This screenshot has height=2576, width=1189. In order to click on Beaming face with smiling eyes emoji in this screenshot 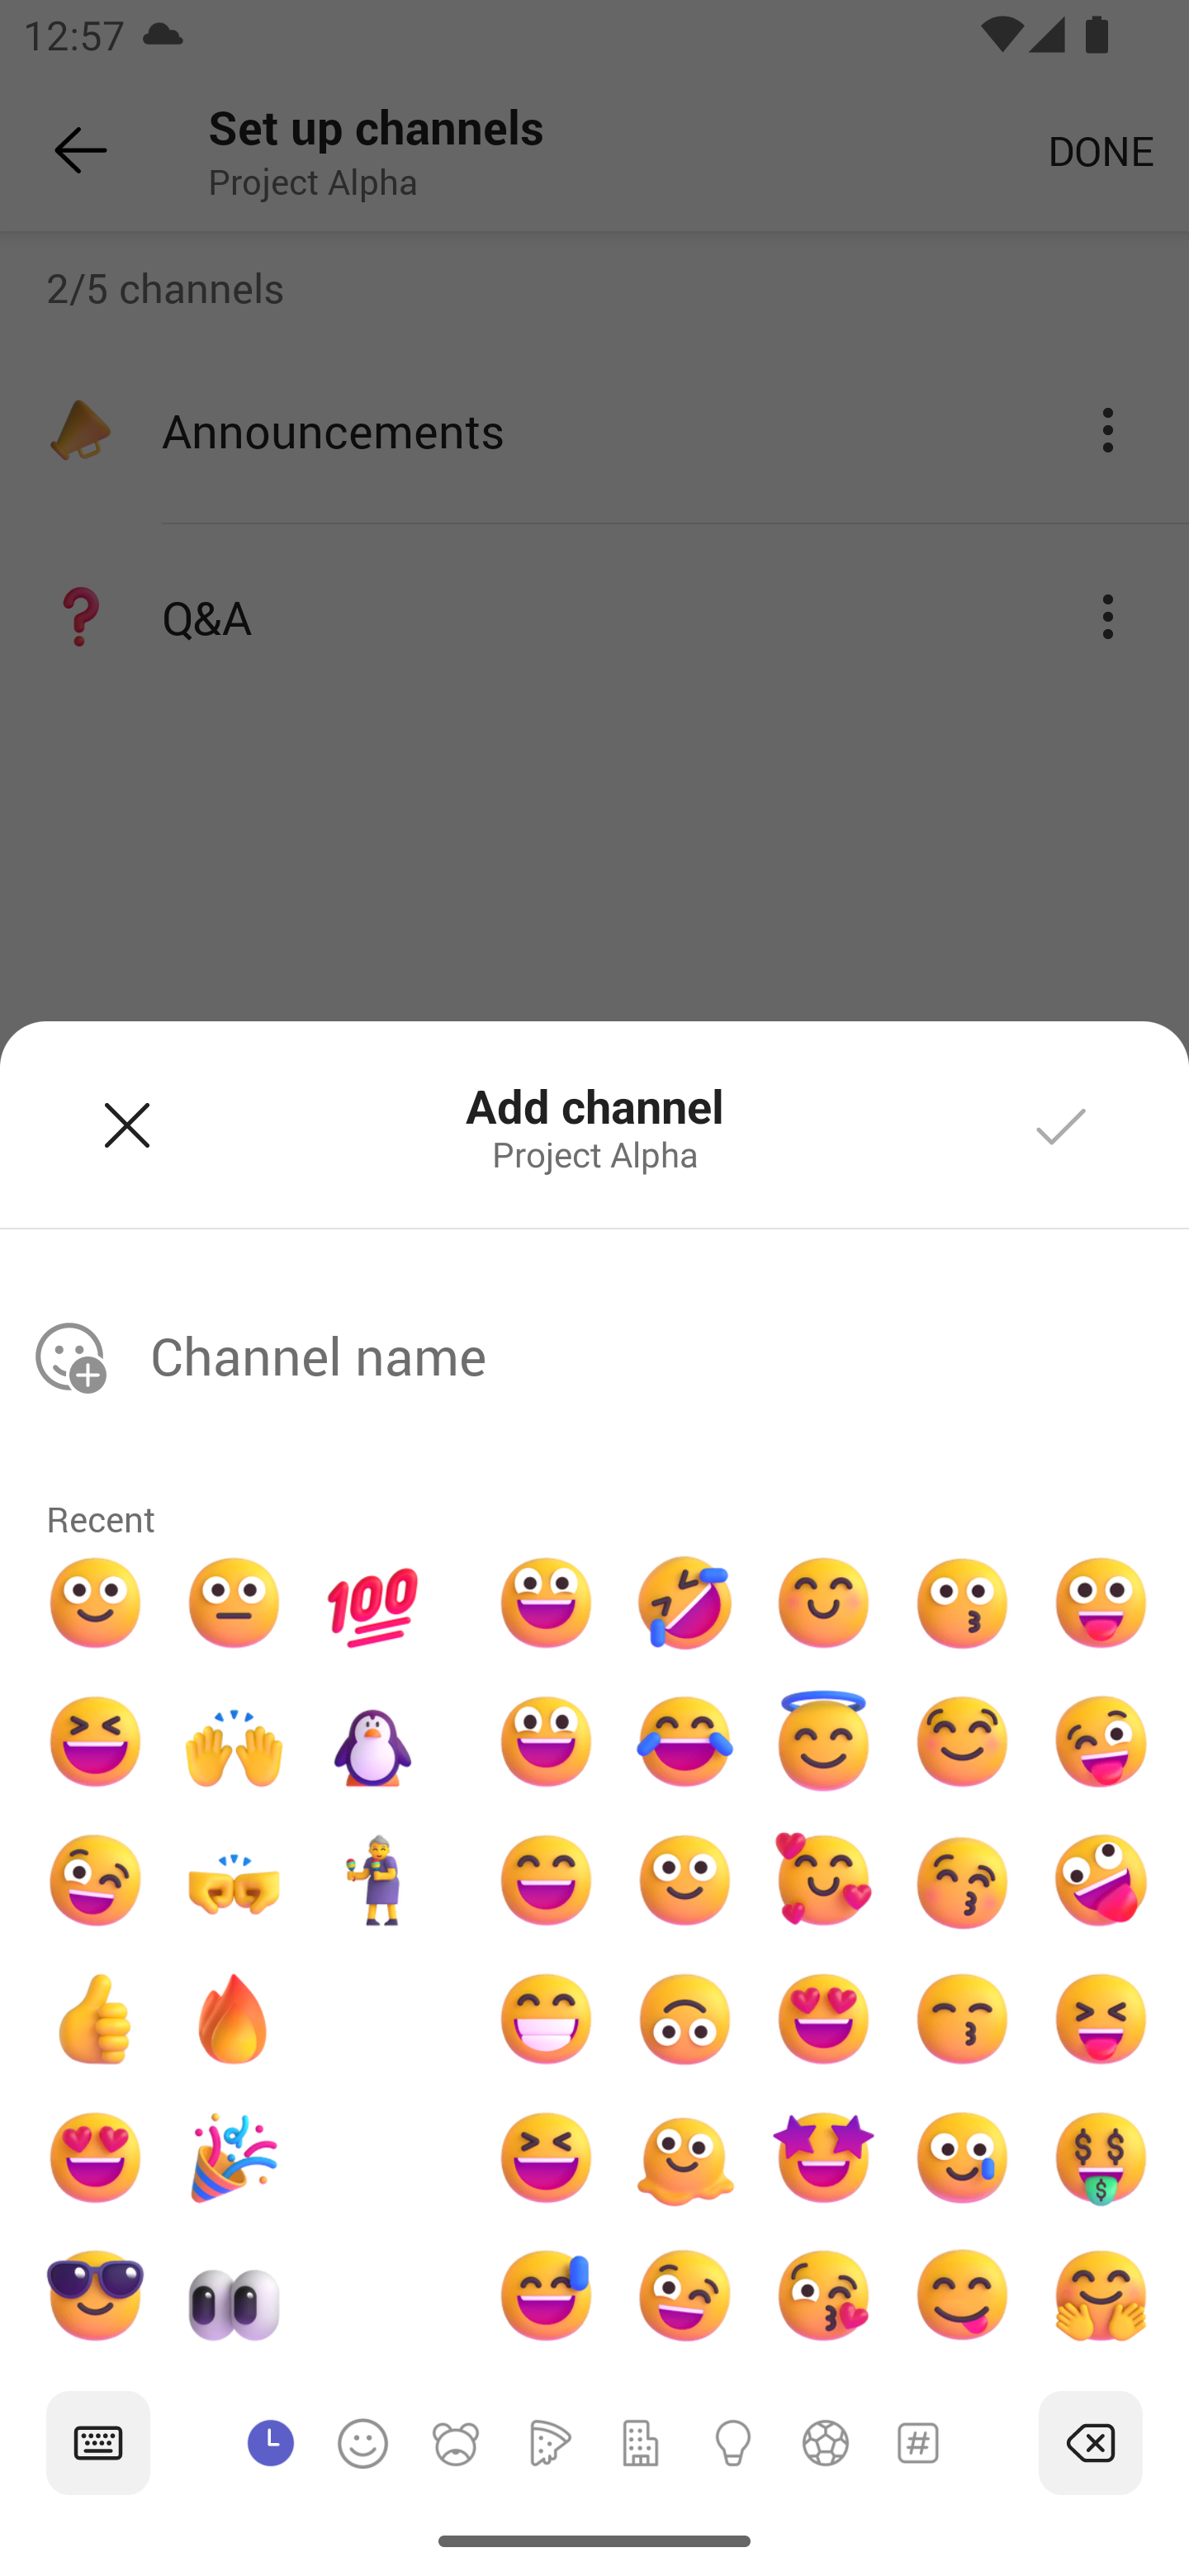, I will do `click(545, 2018)`.